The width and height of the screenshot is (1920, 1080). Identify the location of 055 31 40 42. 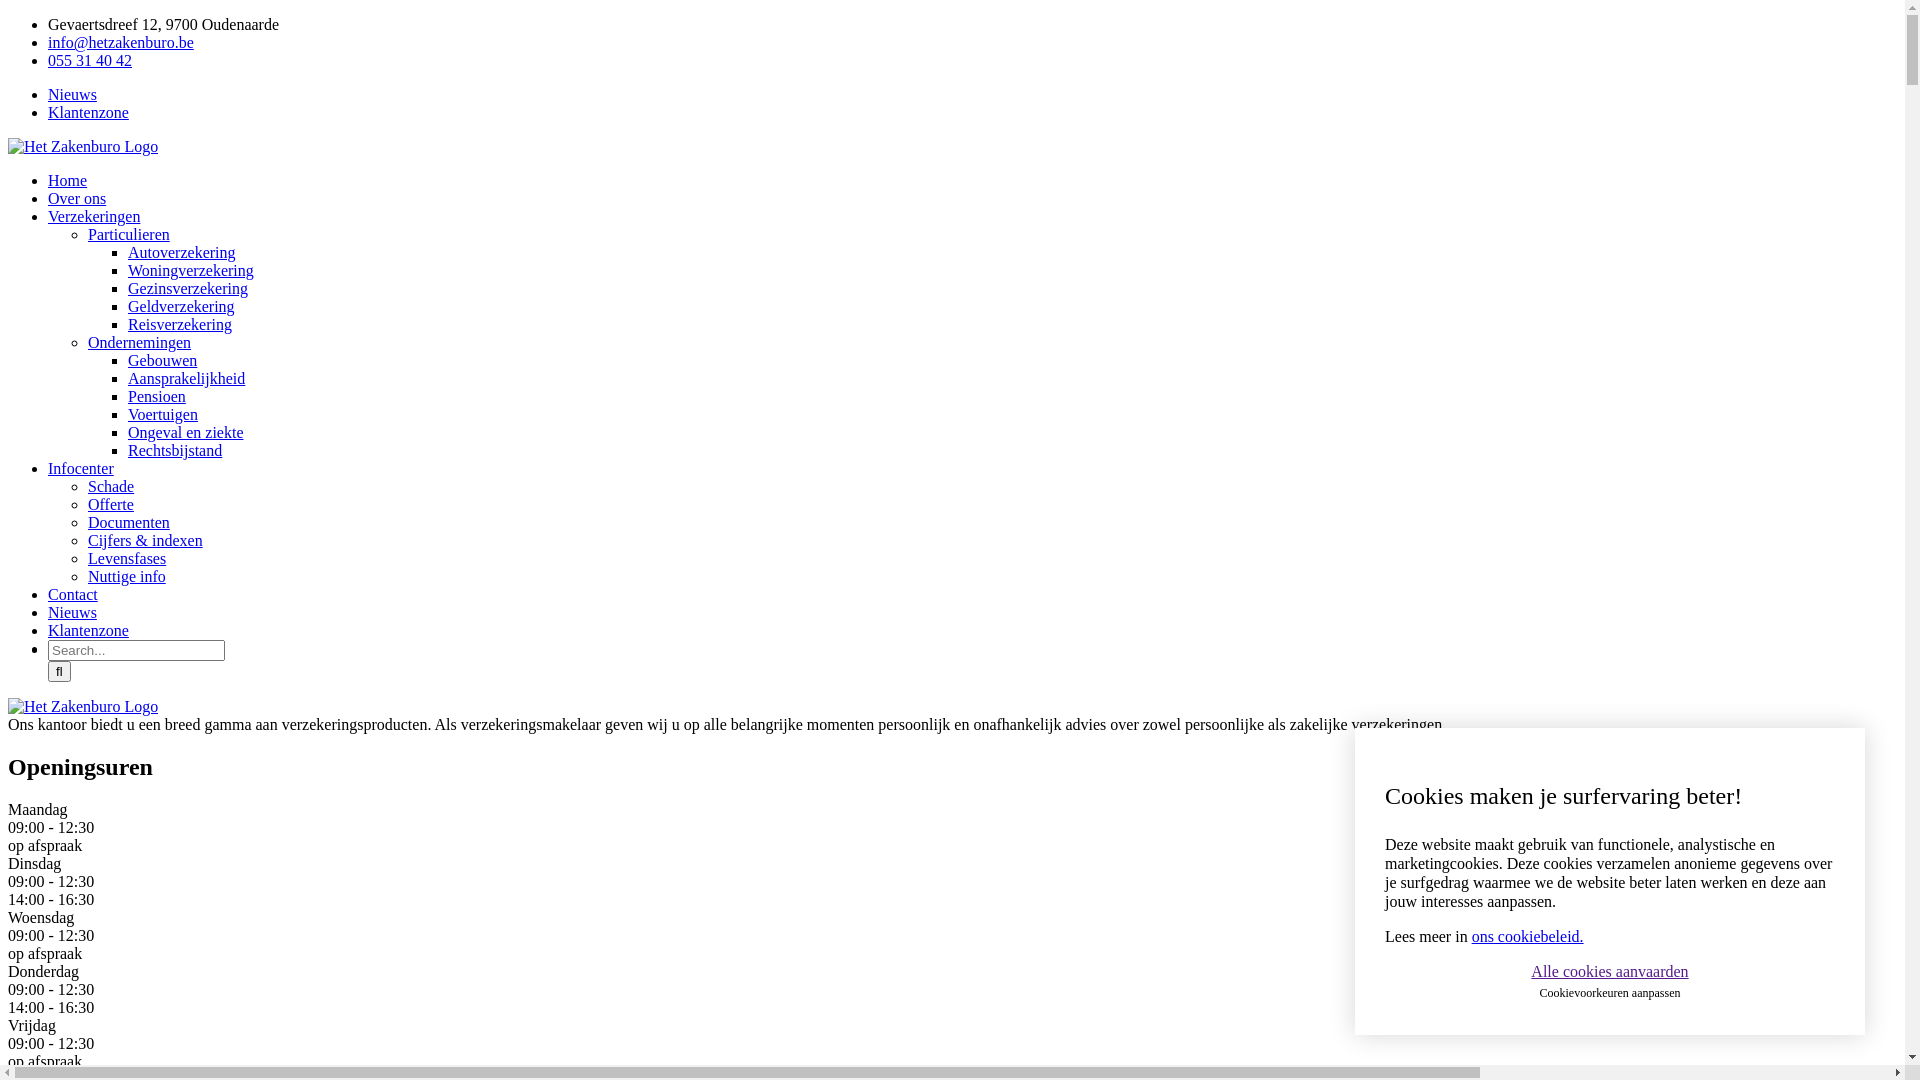
(90, 60).